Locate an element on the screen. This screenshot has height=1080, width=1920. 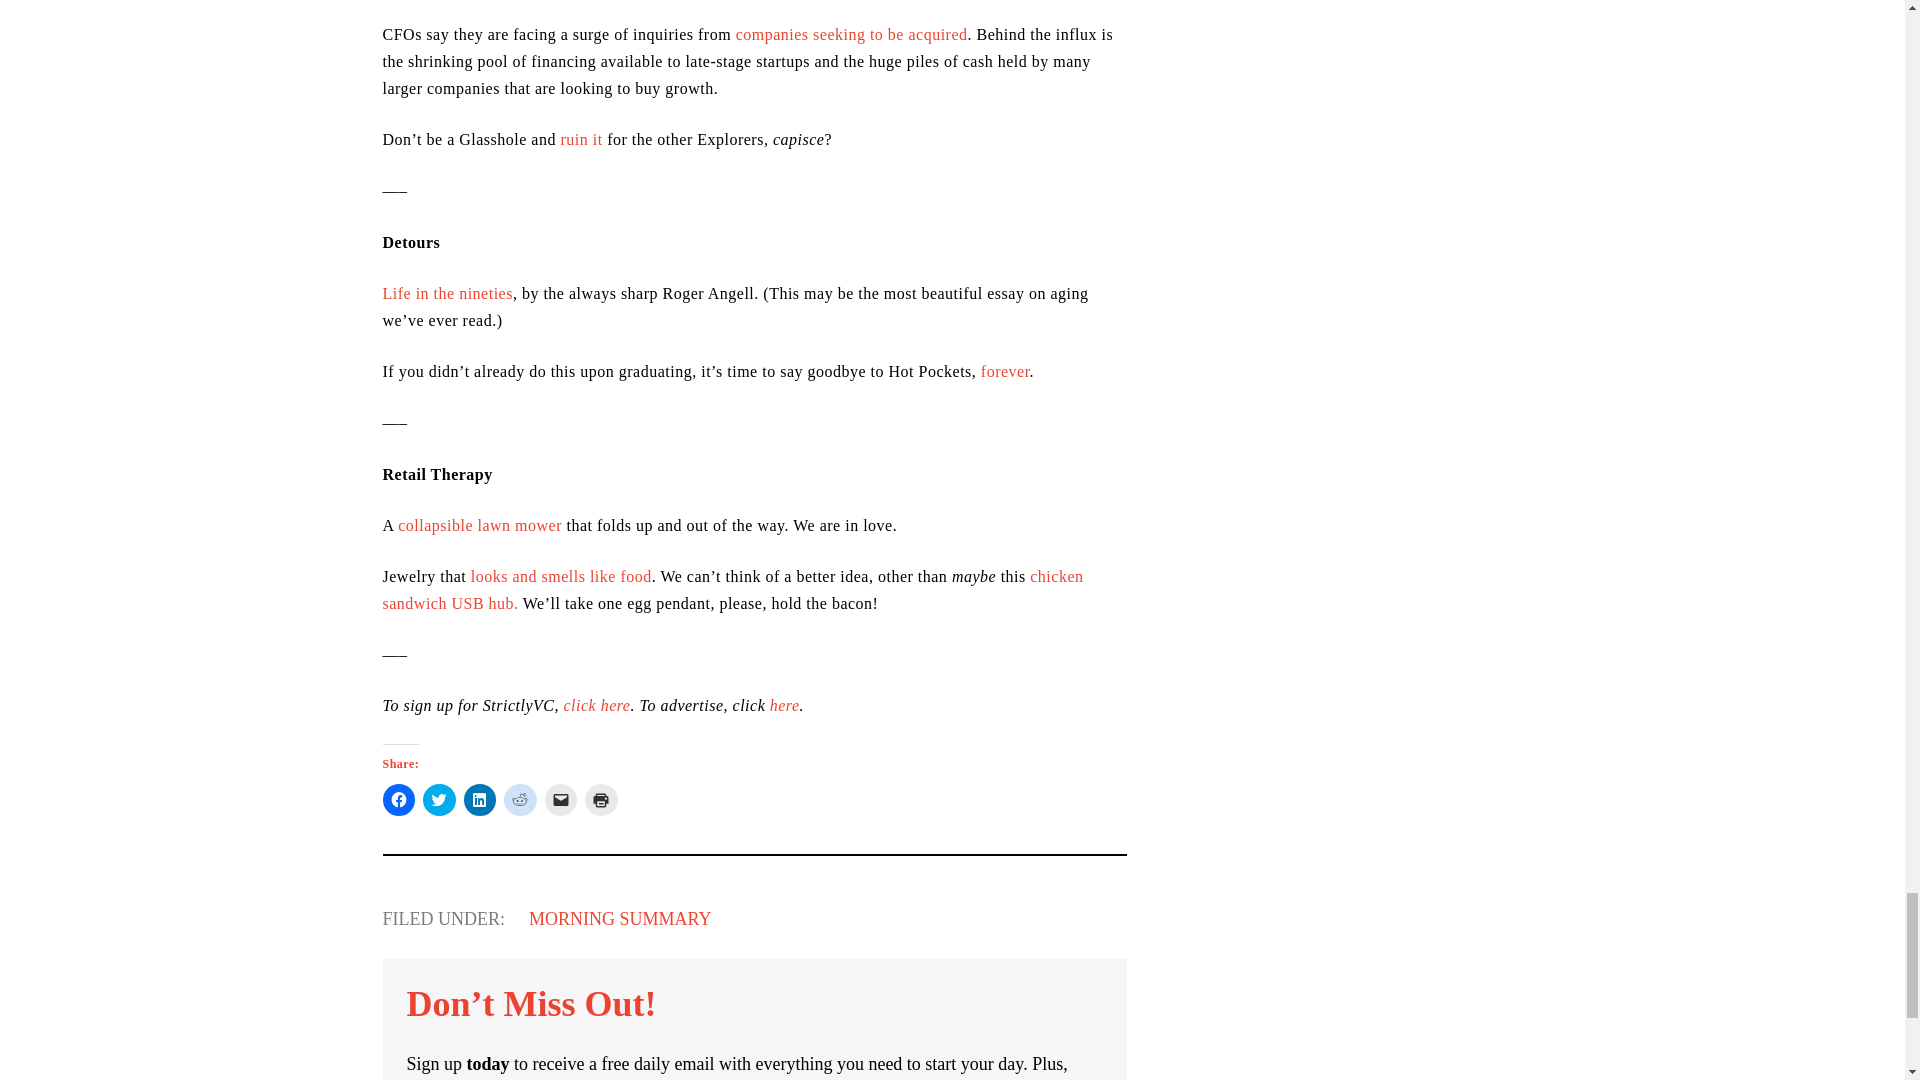
Click to share on Twitter is located at coordinates (439, 800).